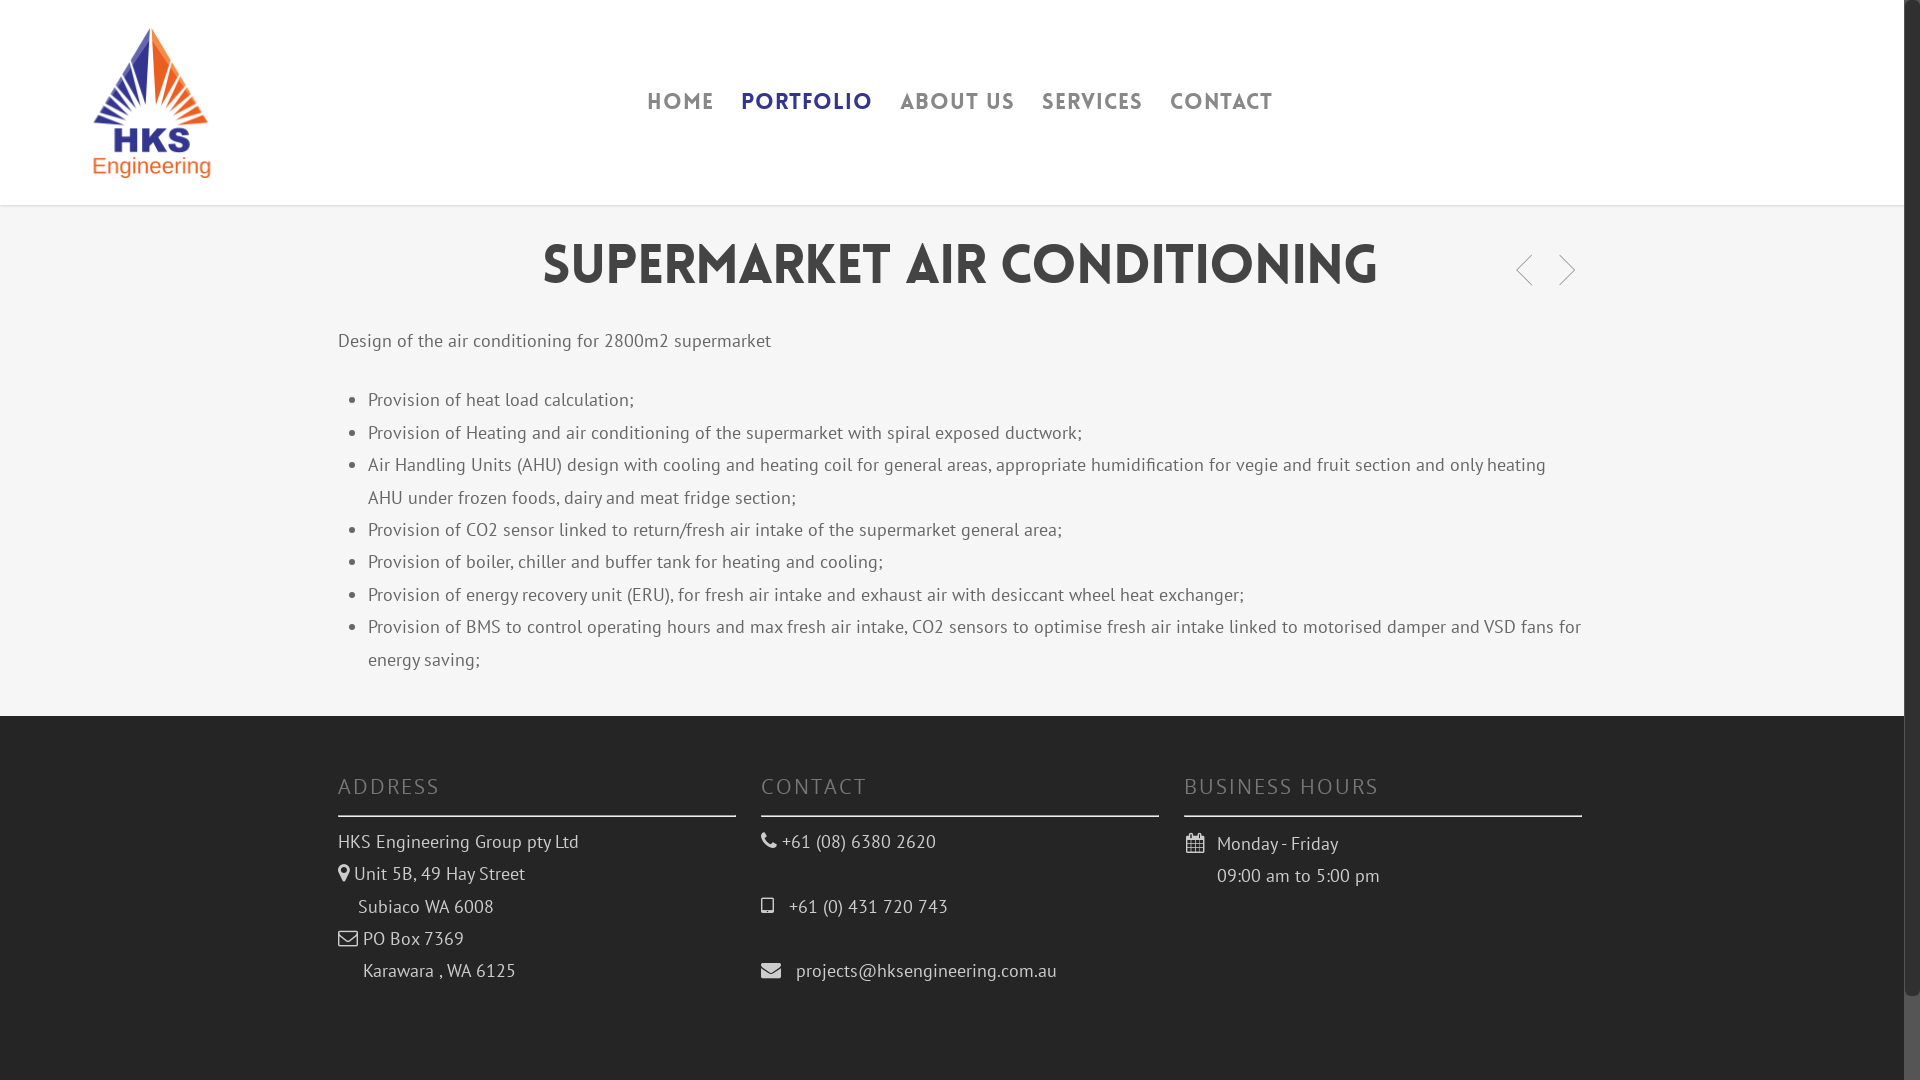 Image resolution: width=1920 pixels, height=1080 pixels. Describe the element at coordinates (1222, 116) in the screenshot. I see `Contact` at that location.